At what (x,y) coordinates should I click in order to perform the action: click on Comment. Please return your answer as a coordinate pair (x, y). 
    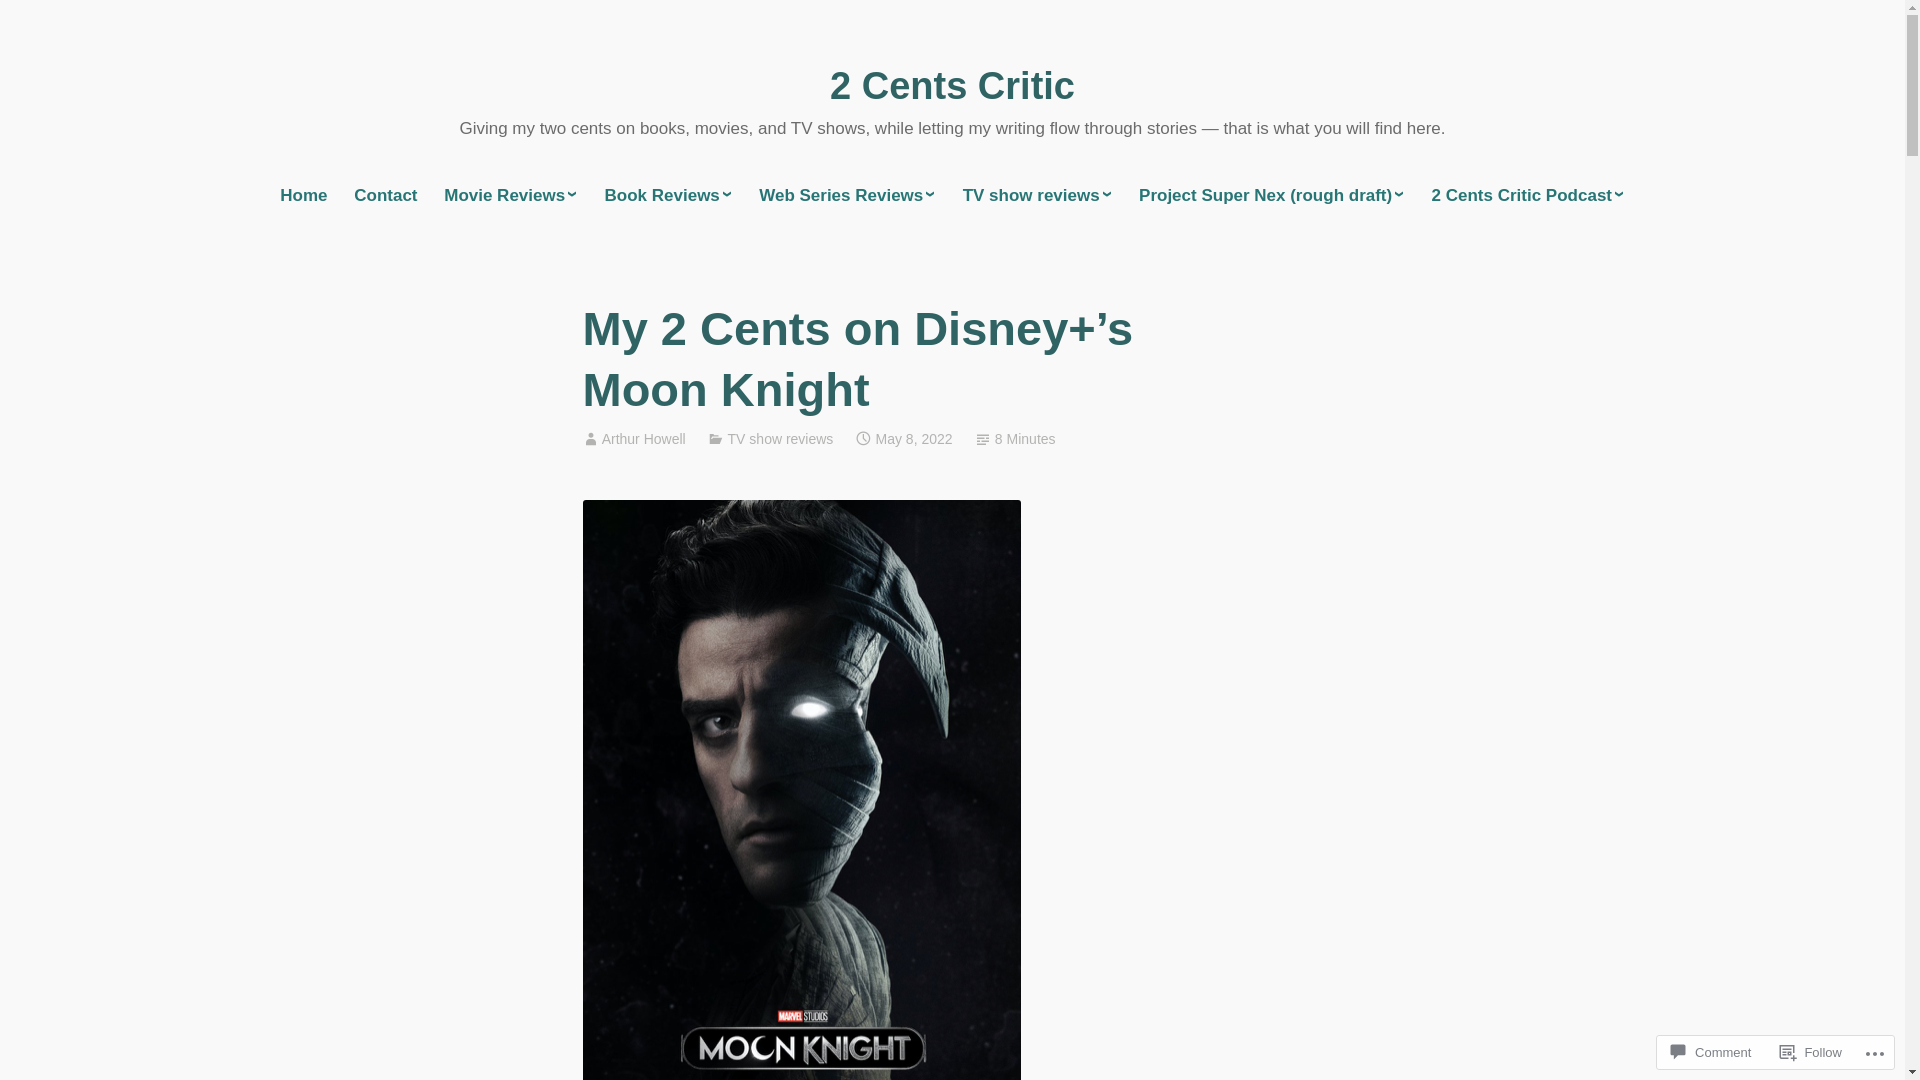
    Looking at the image, I should click on (1711, 1052).